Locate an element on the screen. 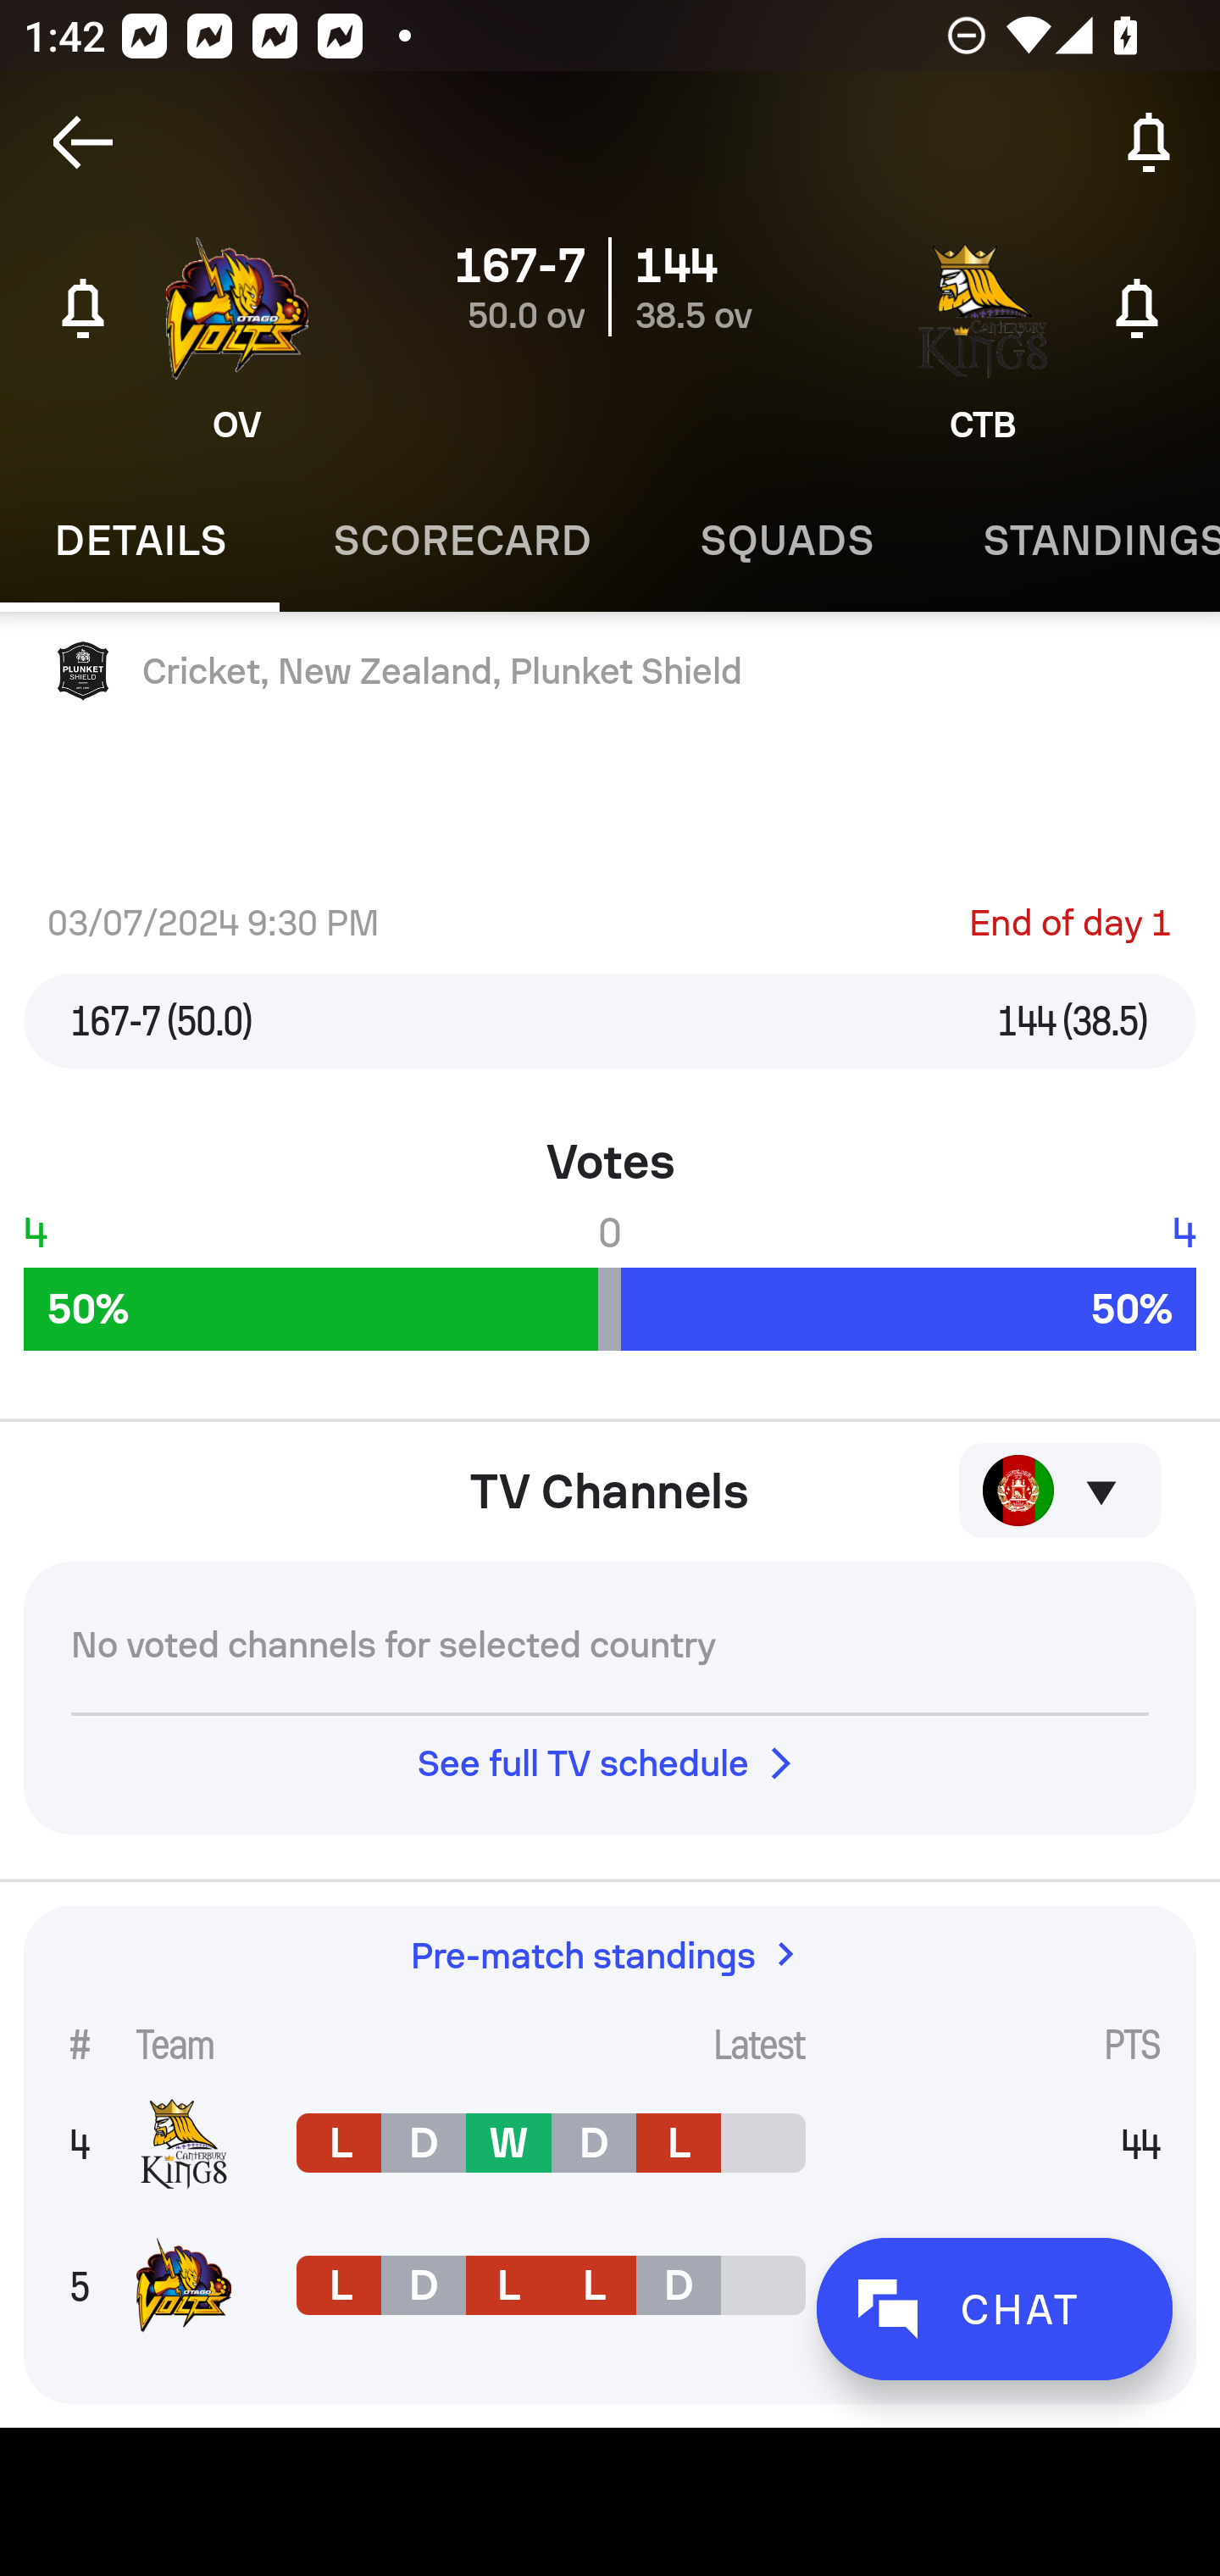 This screenshot has width=1220, height=2576. Standings STANDINGS is located at coordinates (1074, 541).